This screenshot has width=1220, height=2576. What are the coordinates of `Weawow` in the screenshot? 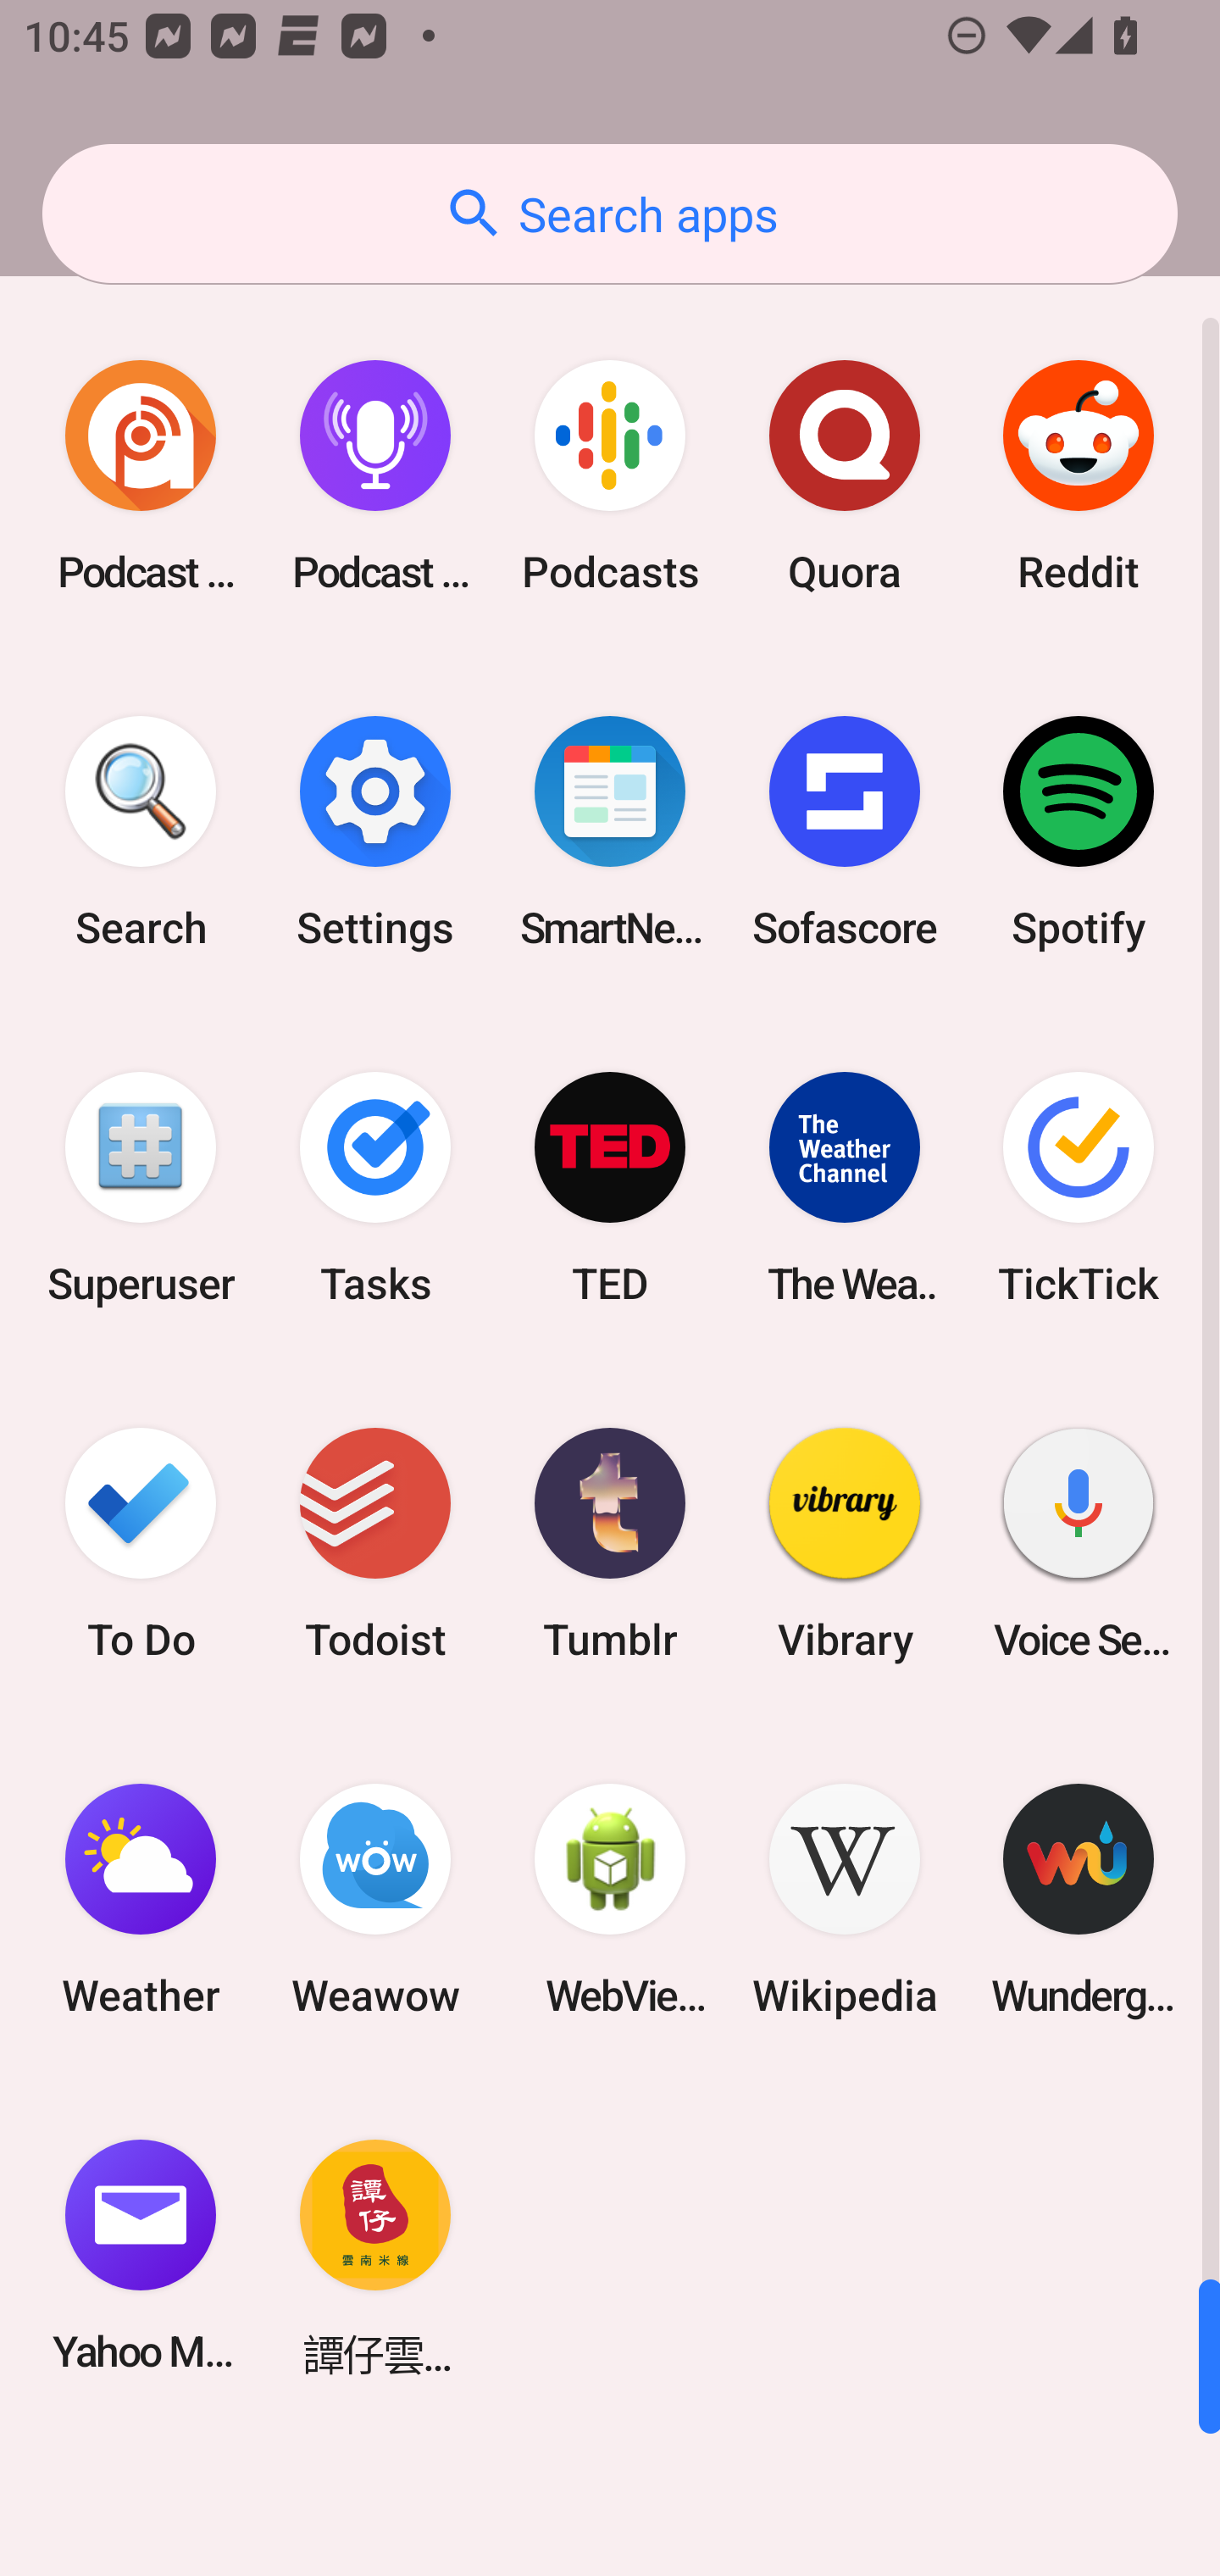 It's located at (375, 1900).